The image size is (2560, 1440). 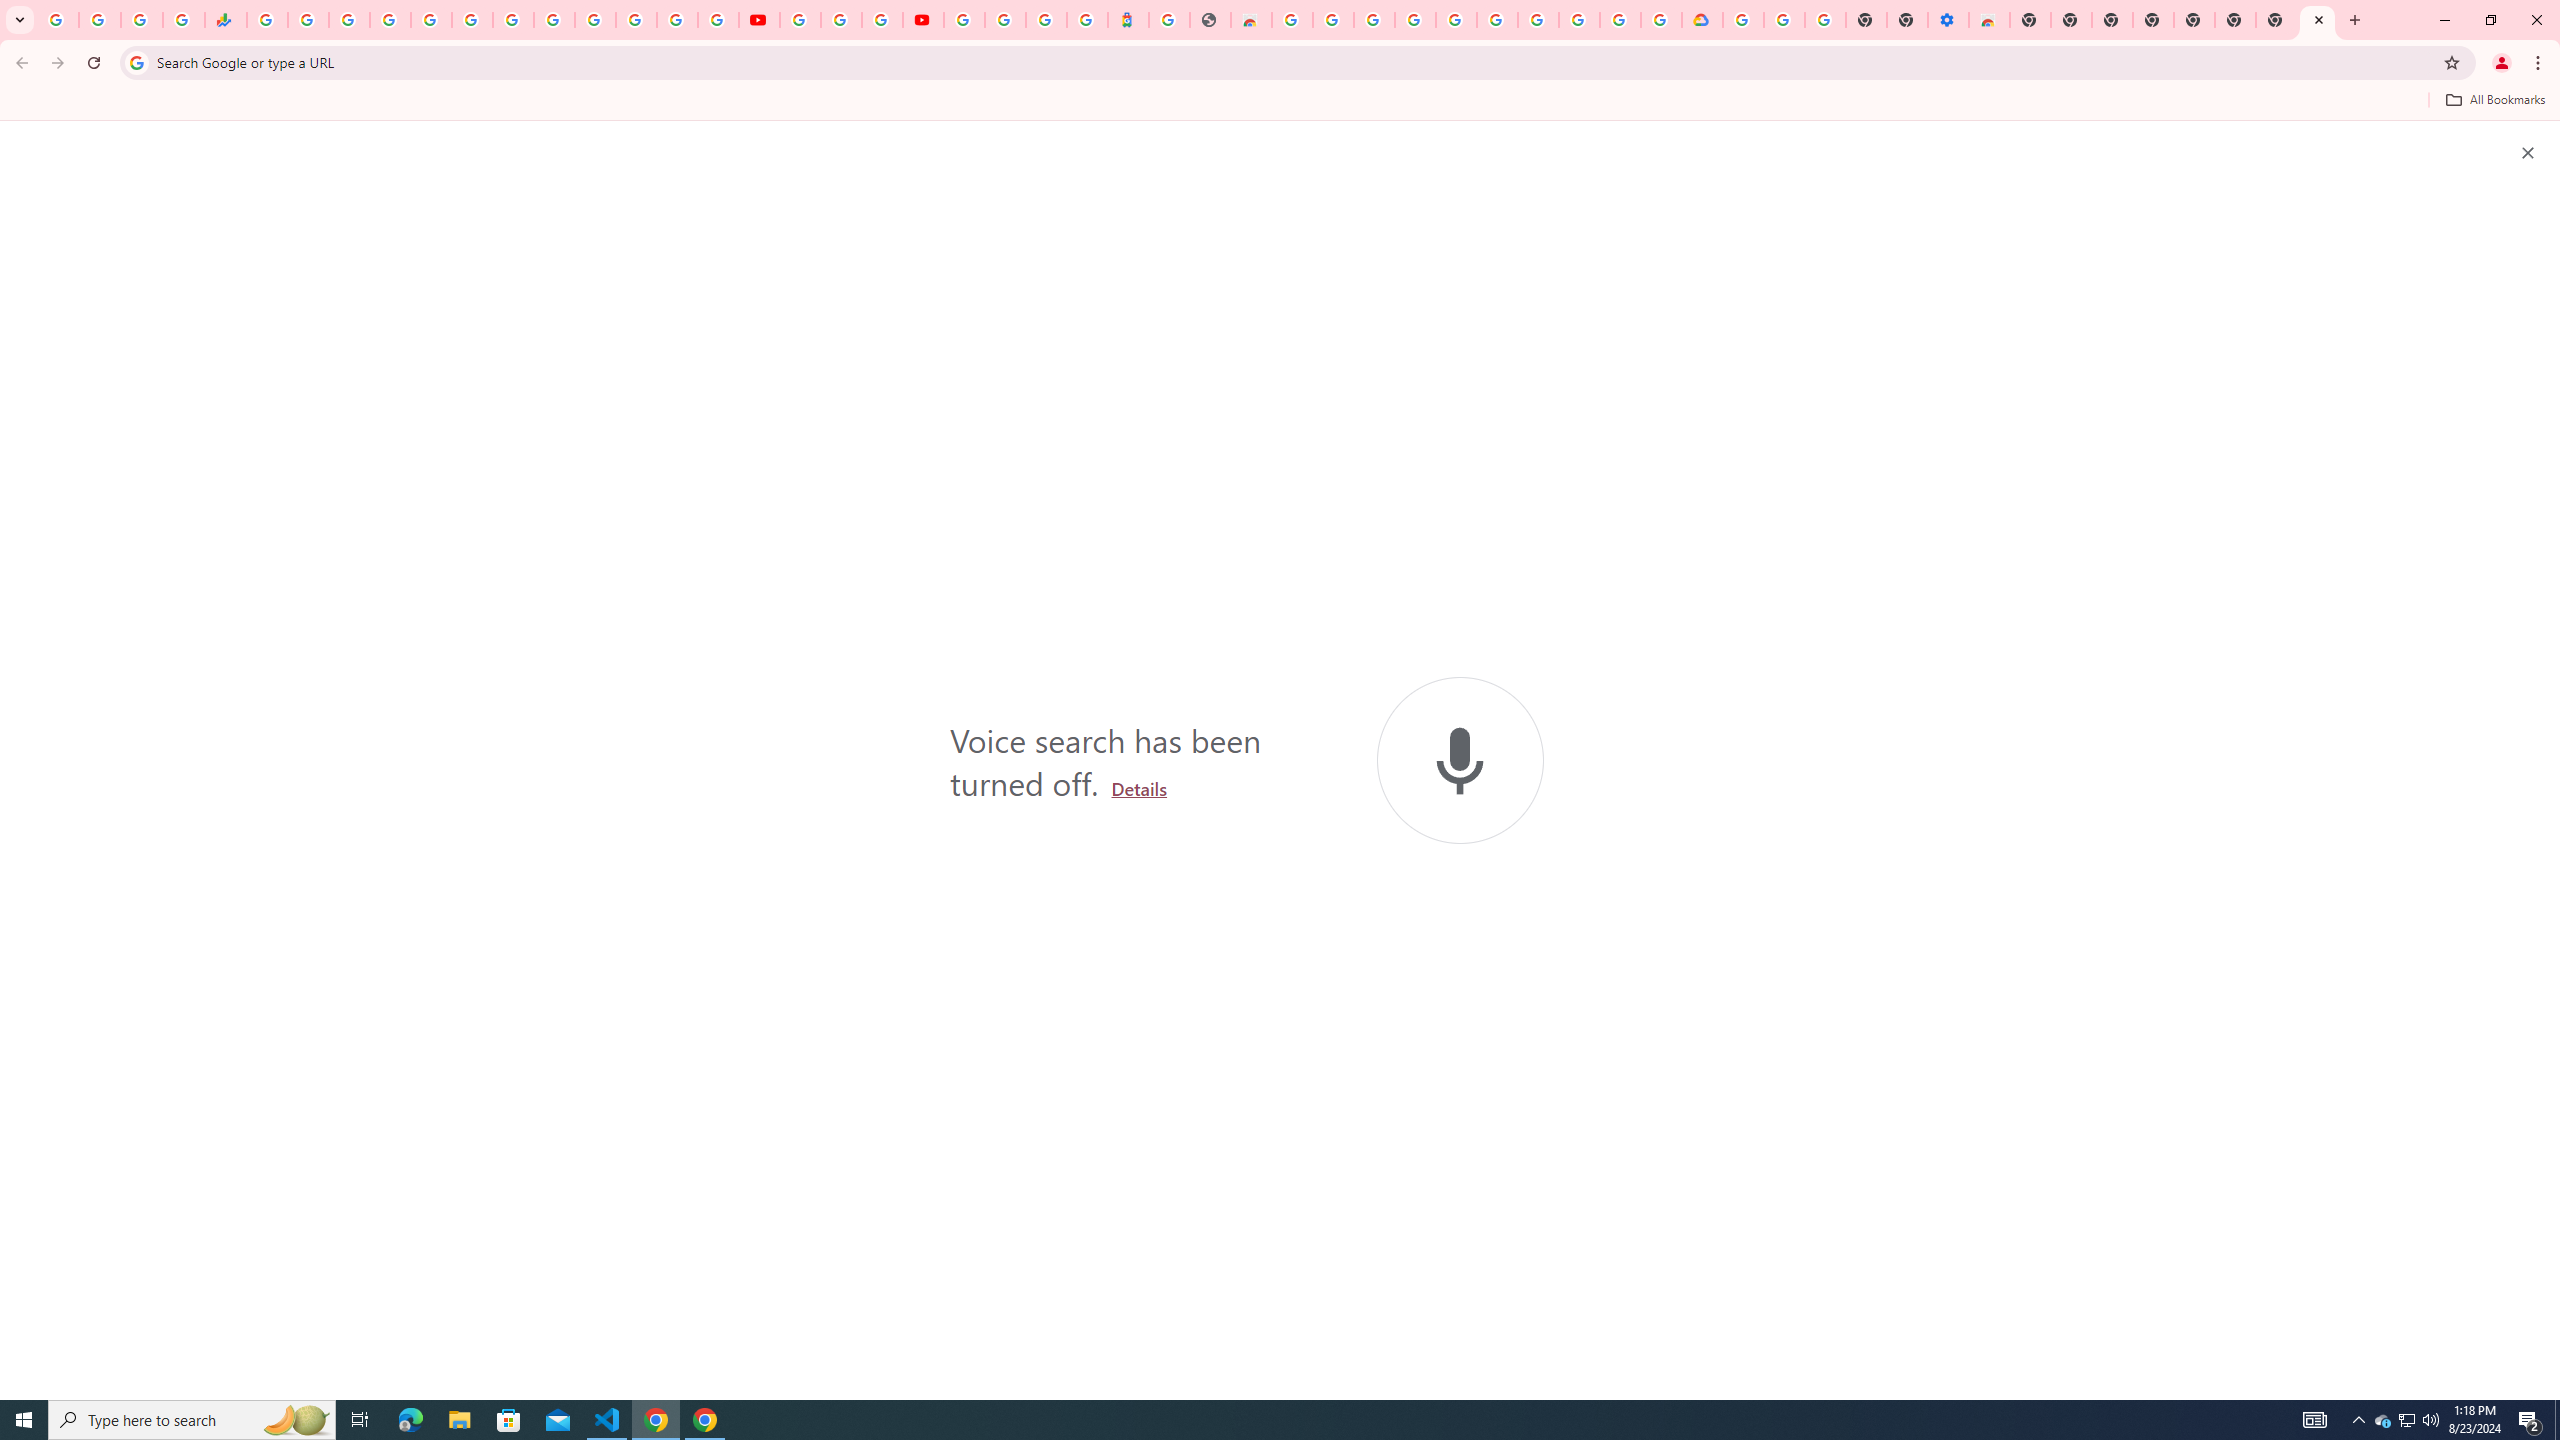 I want to click on Google Workspace Admin Community, so click(x=58, y=20).